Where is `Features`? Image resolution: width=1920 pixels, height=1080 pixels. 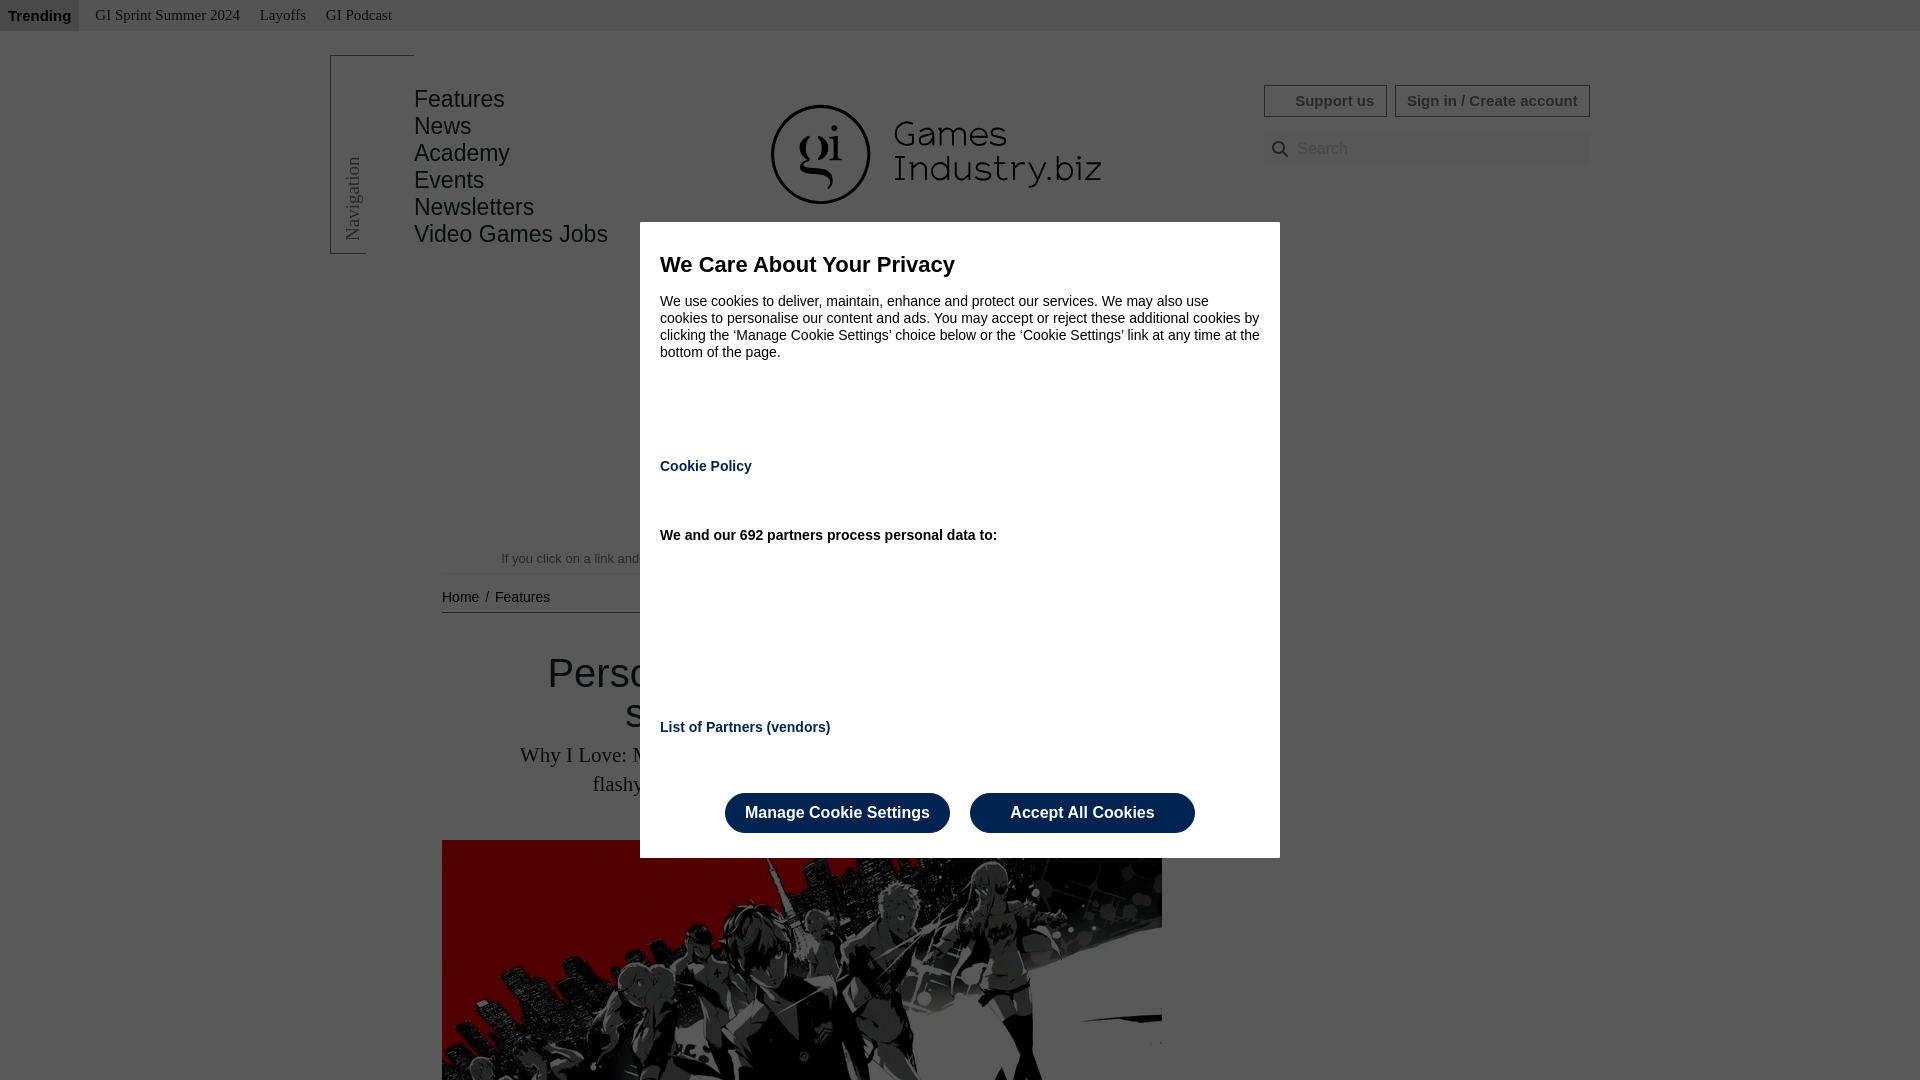
Features is located at coordinates (522, 596).